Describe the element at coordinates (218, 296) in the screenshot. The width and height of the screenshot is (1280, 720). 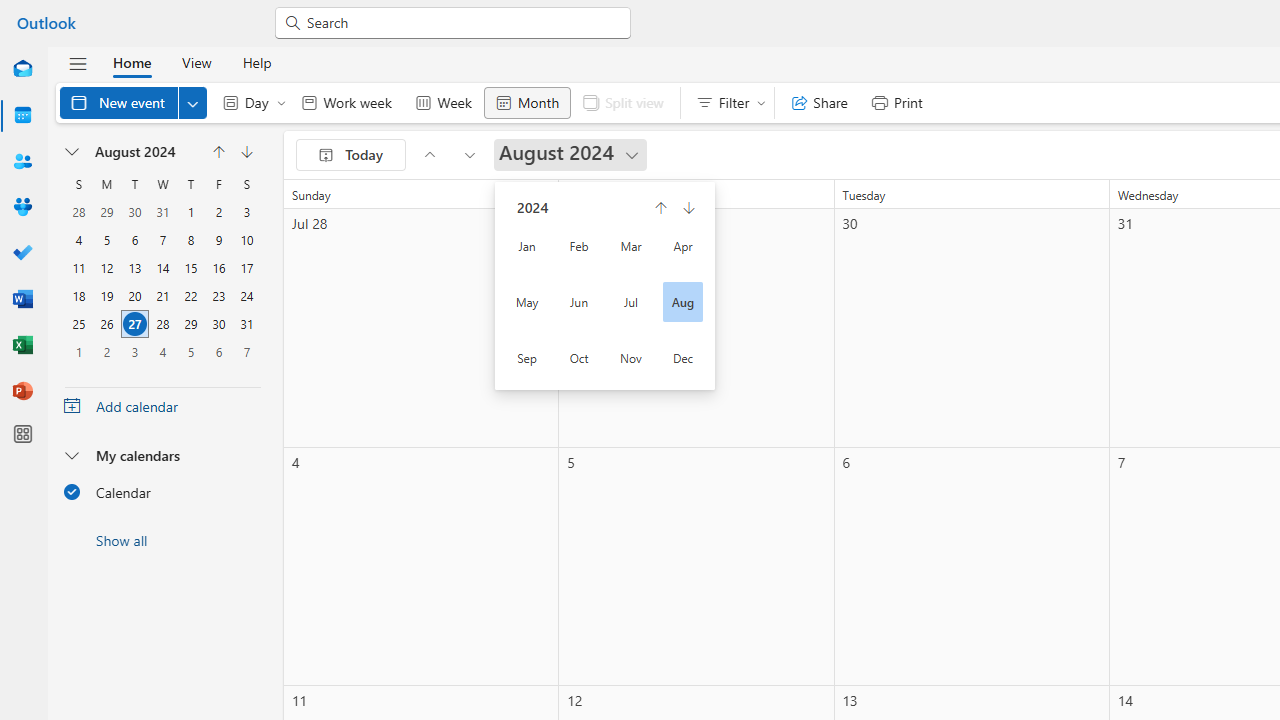
I see `23, August, 2024` at that location.